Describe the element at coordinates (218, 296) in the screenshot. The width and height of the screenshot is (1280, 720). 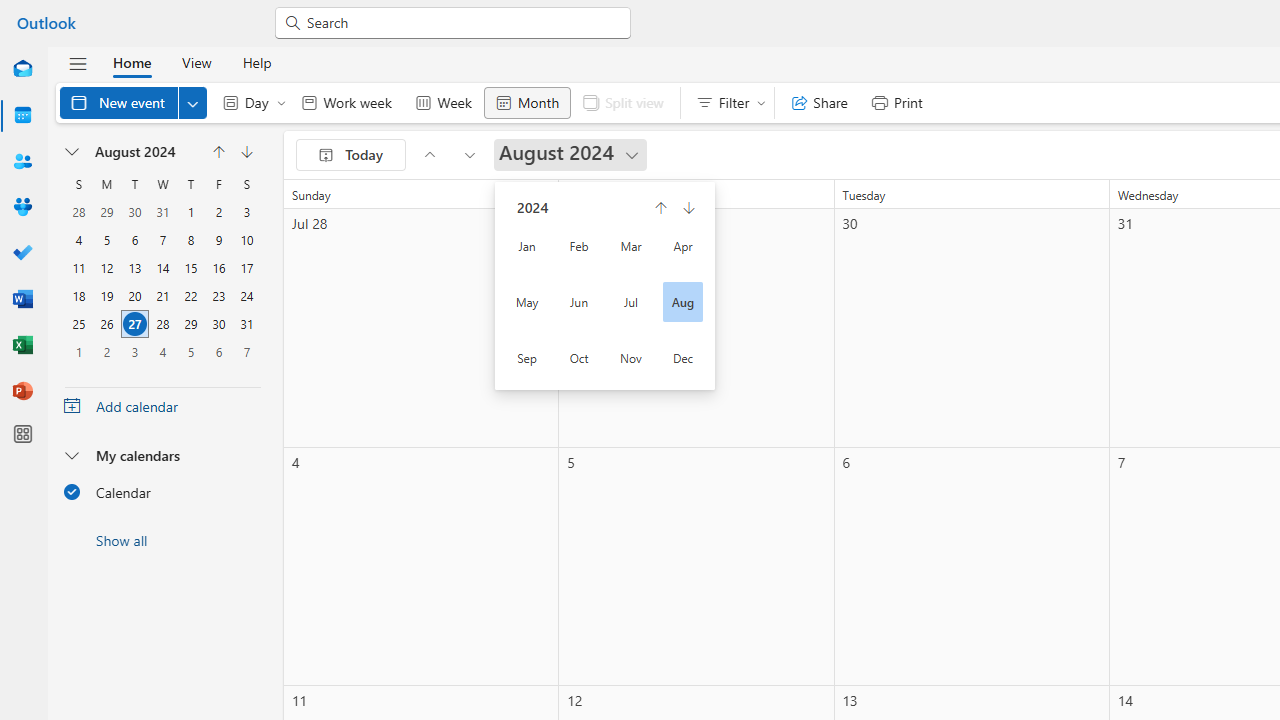
I see `23, August, 2024` at that location.